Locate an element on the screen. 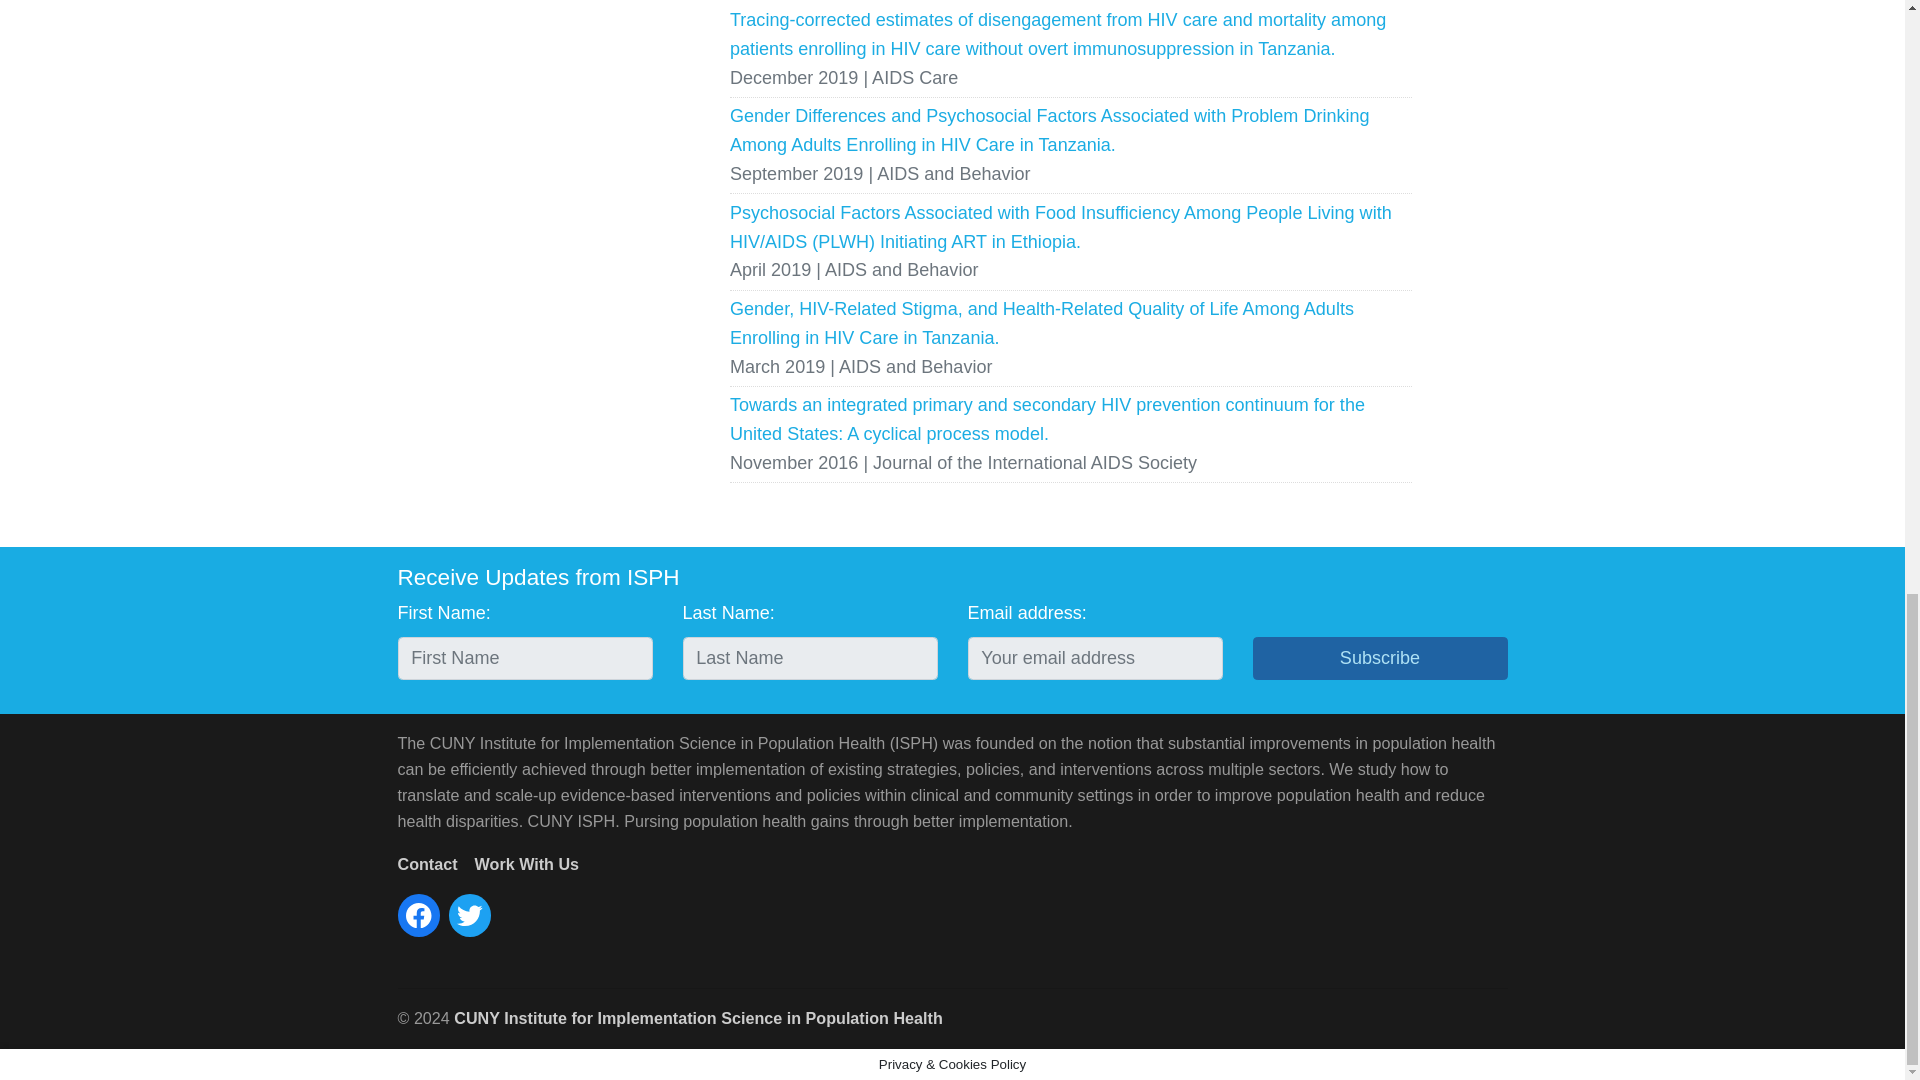  Work With Us is located at coordinates (526, 864).